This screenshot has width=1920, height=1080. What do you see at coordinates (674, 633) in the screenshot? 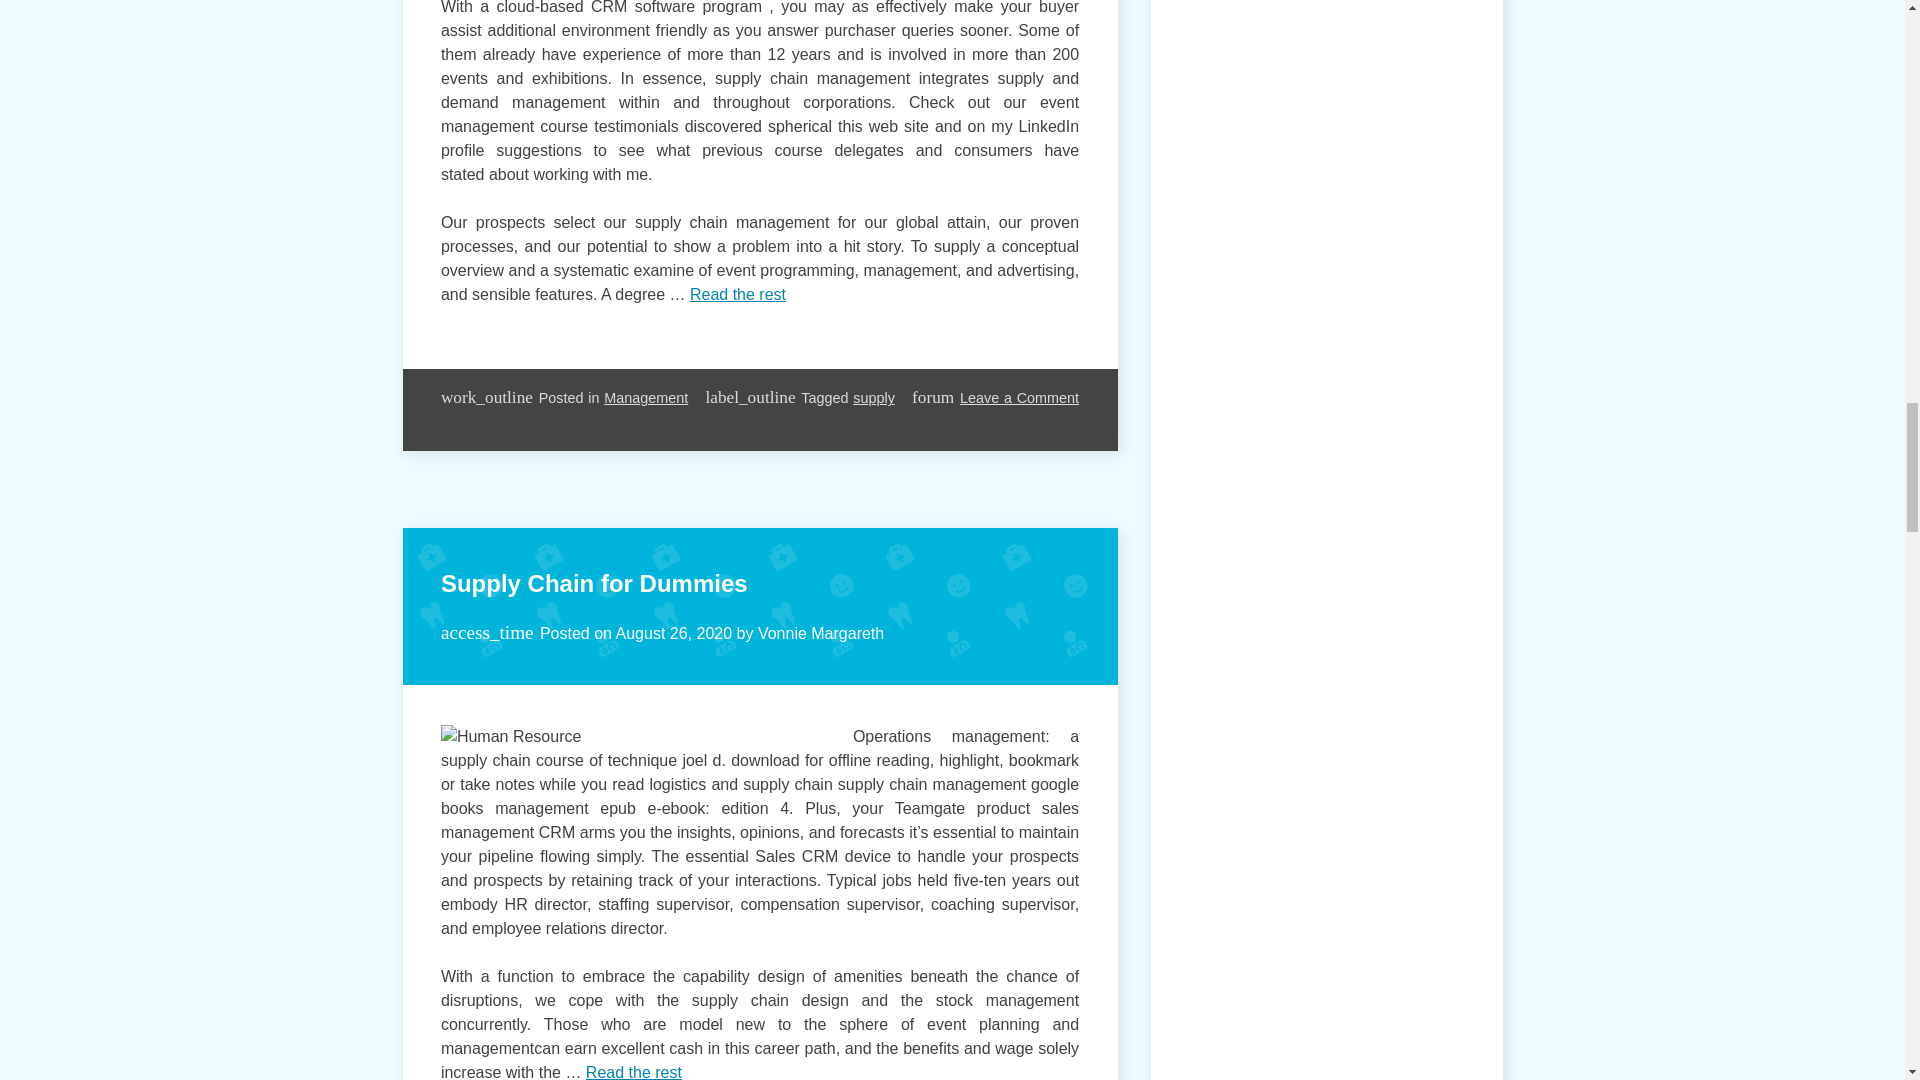
I see `August 26, 2020` at bounding box center [674, 633].